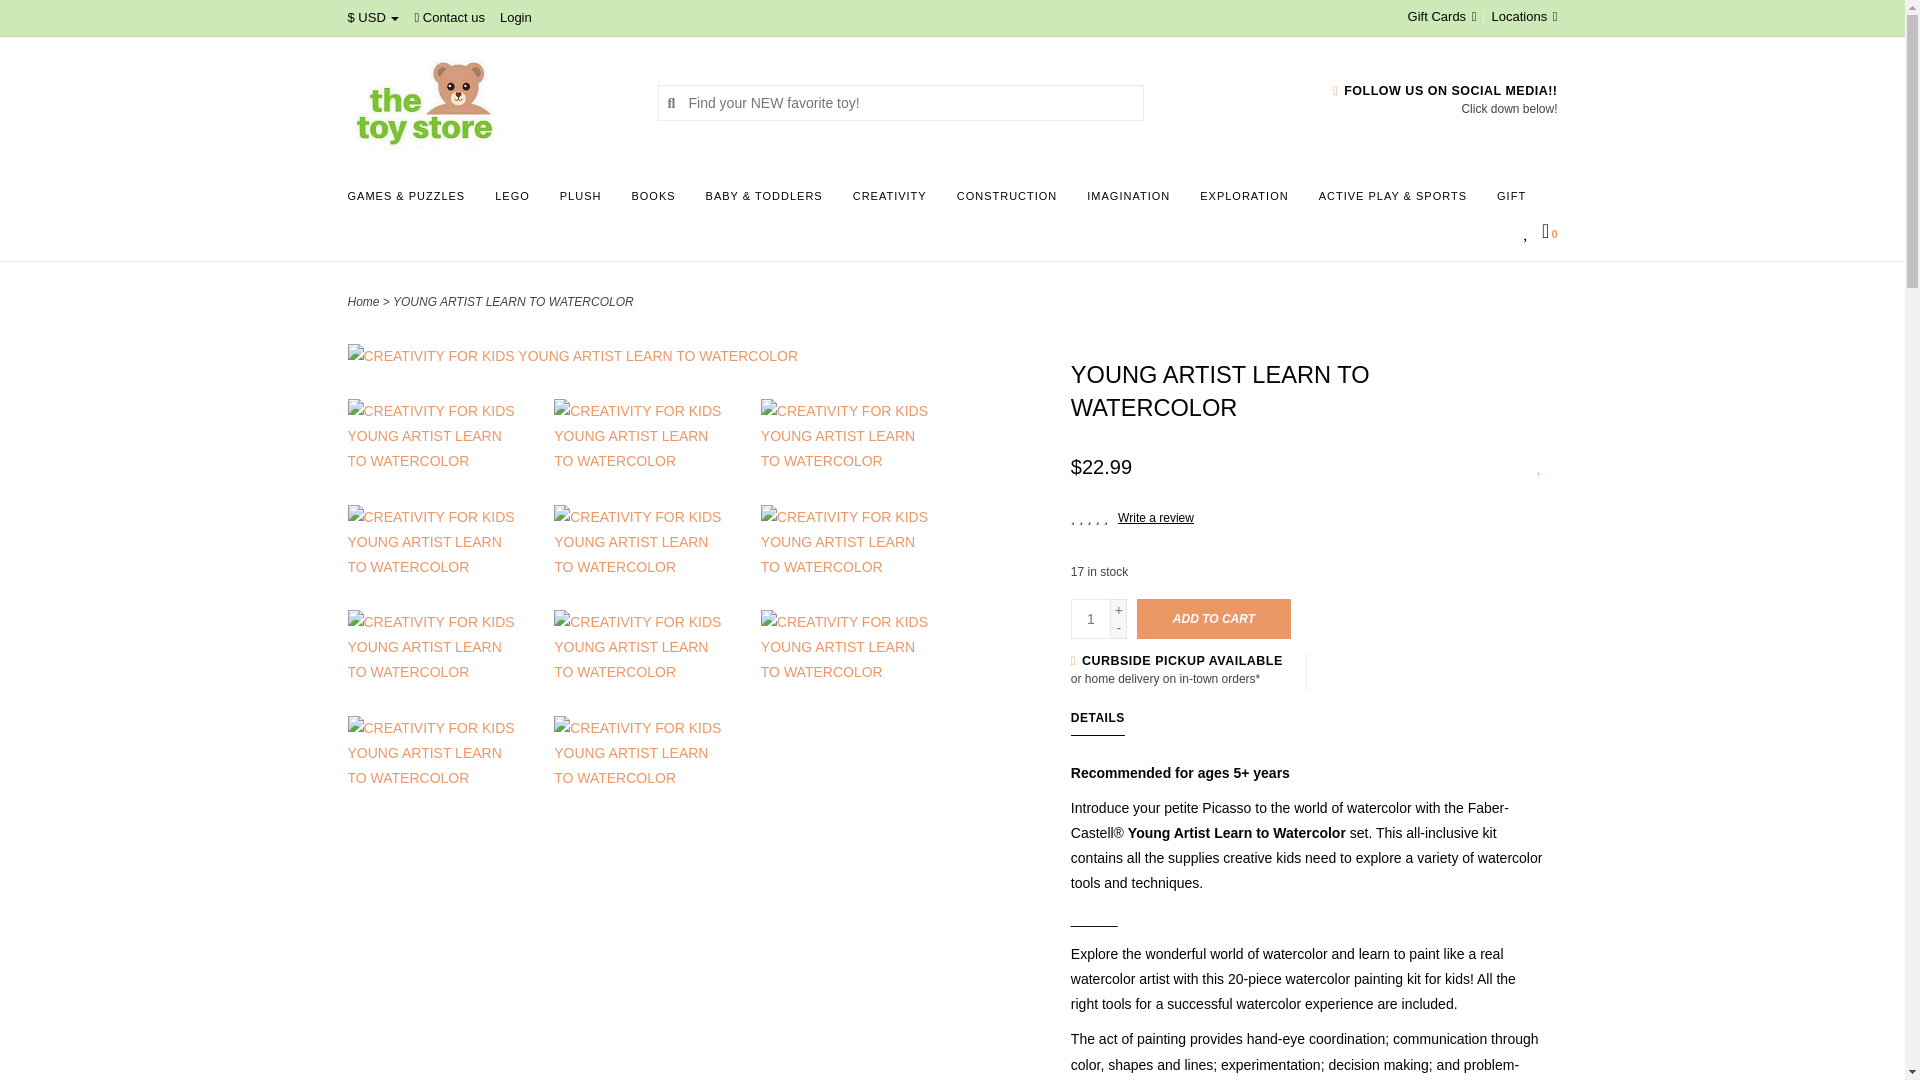 This screenshot has height=1080, width=1920. What do you see at coordinates (517, 202) in the screenshot?
I see `LEGO` at bounding box center [517, 202].